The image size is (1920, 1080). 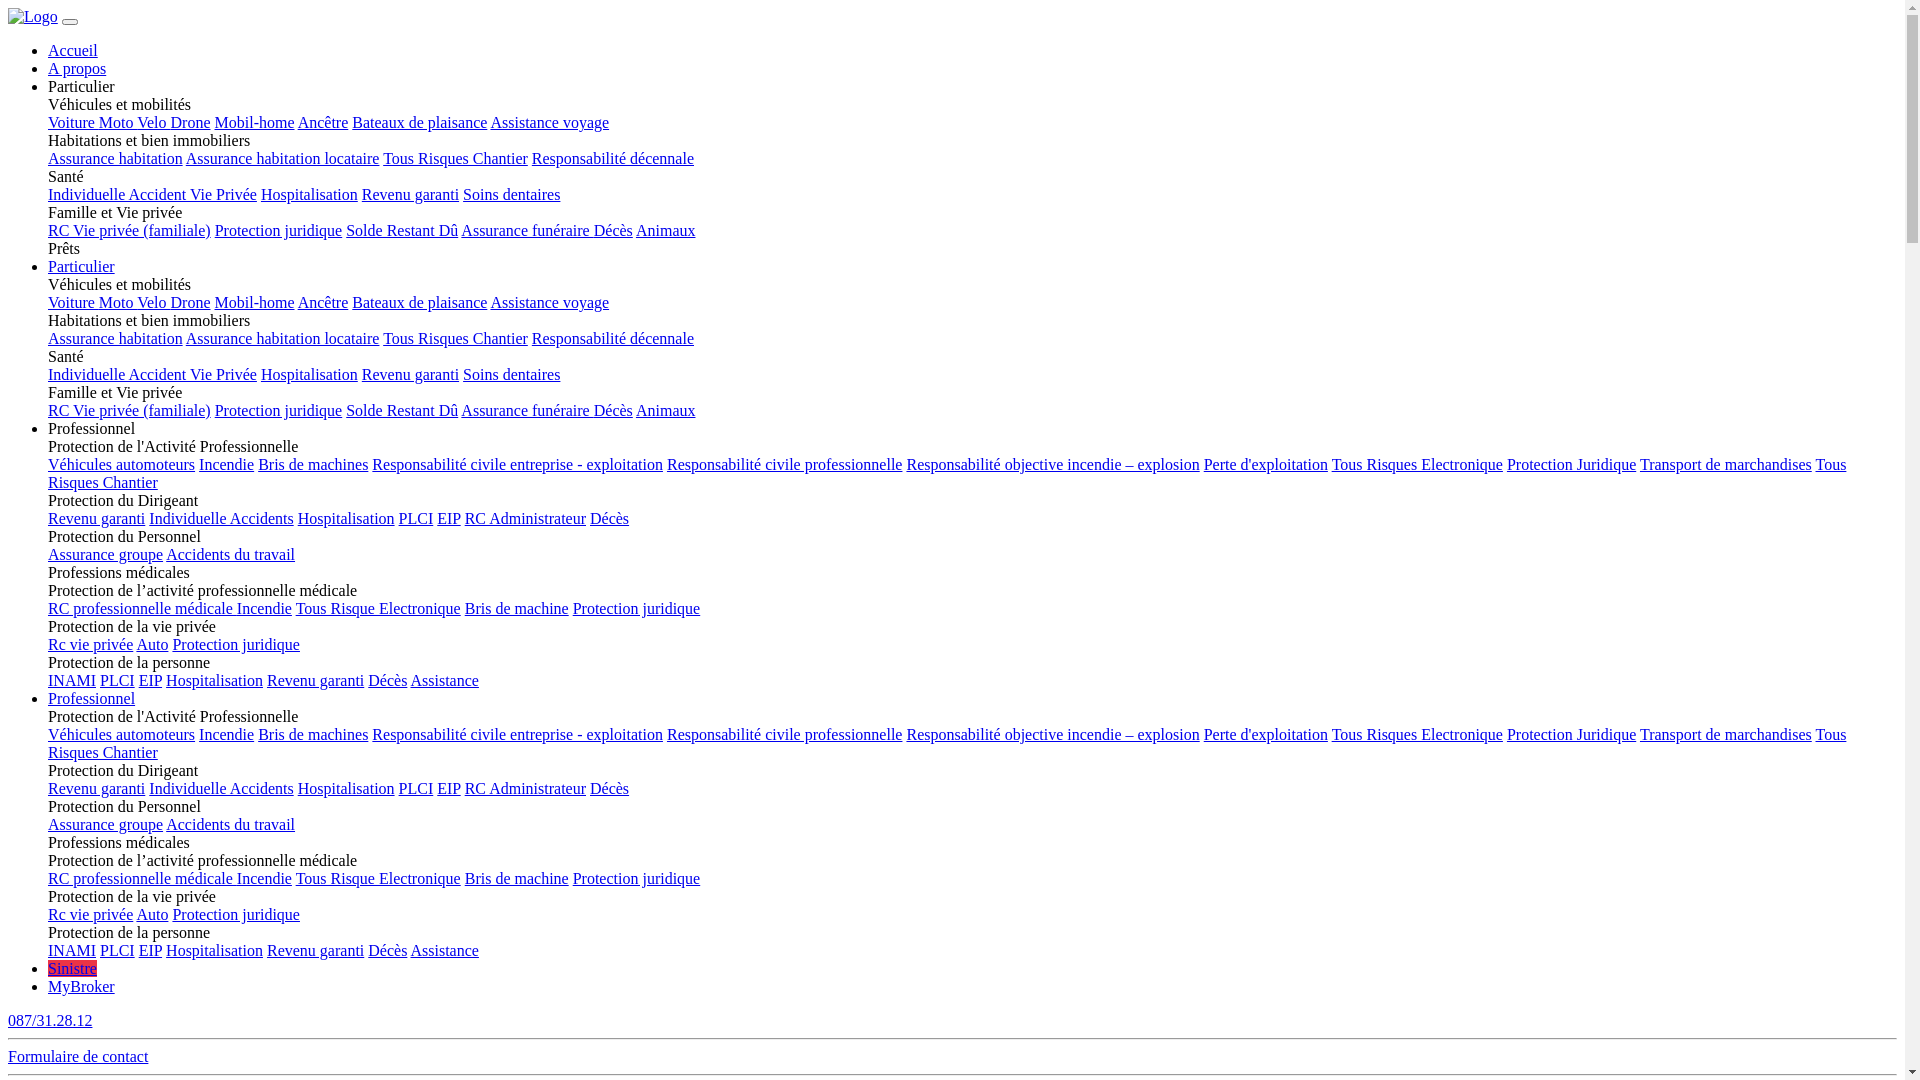 I want to click on Sinistre, so click(x=72, y=968).